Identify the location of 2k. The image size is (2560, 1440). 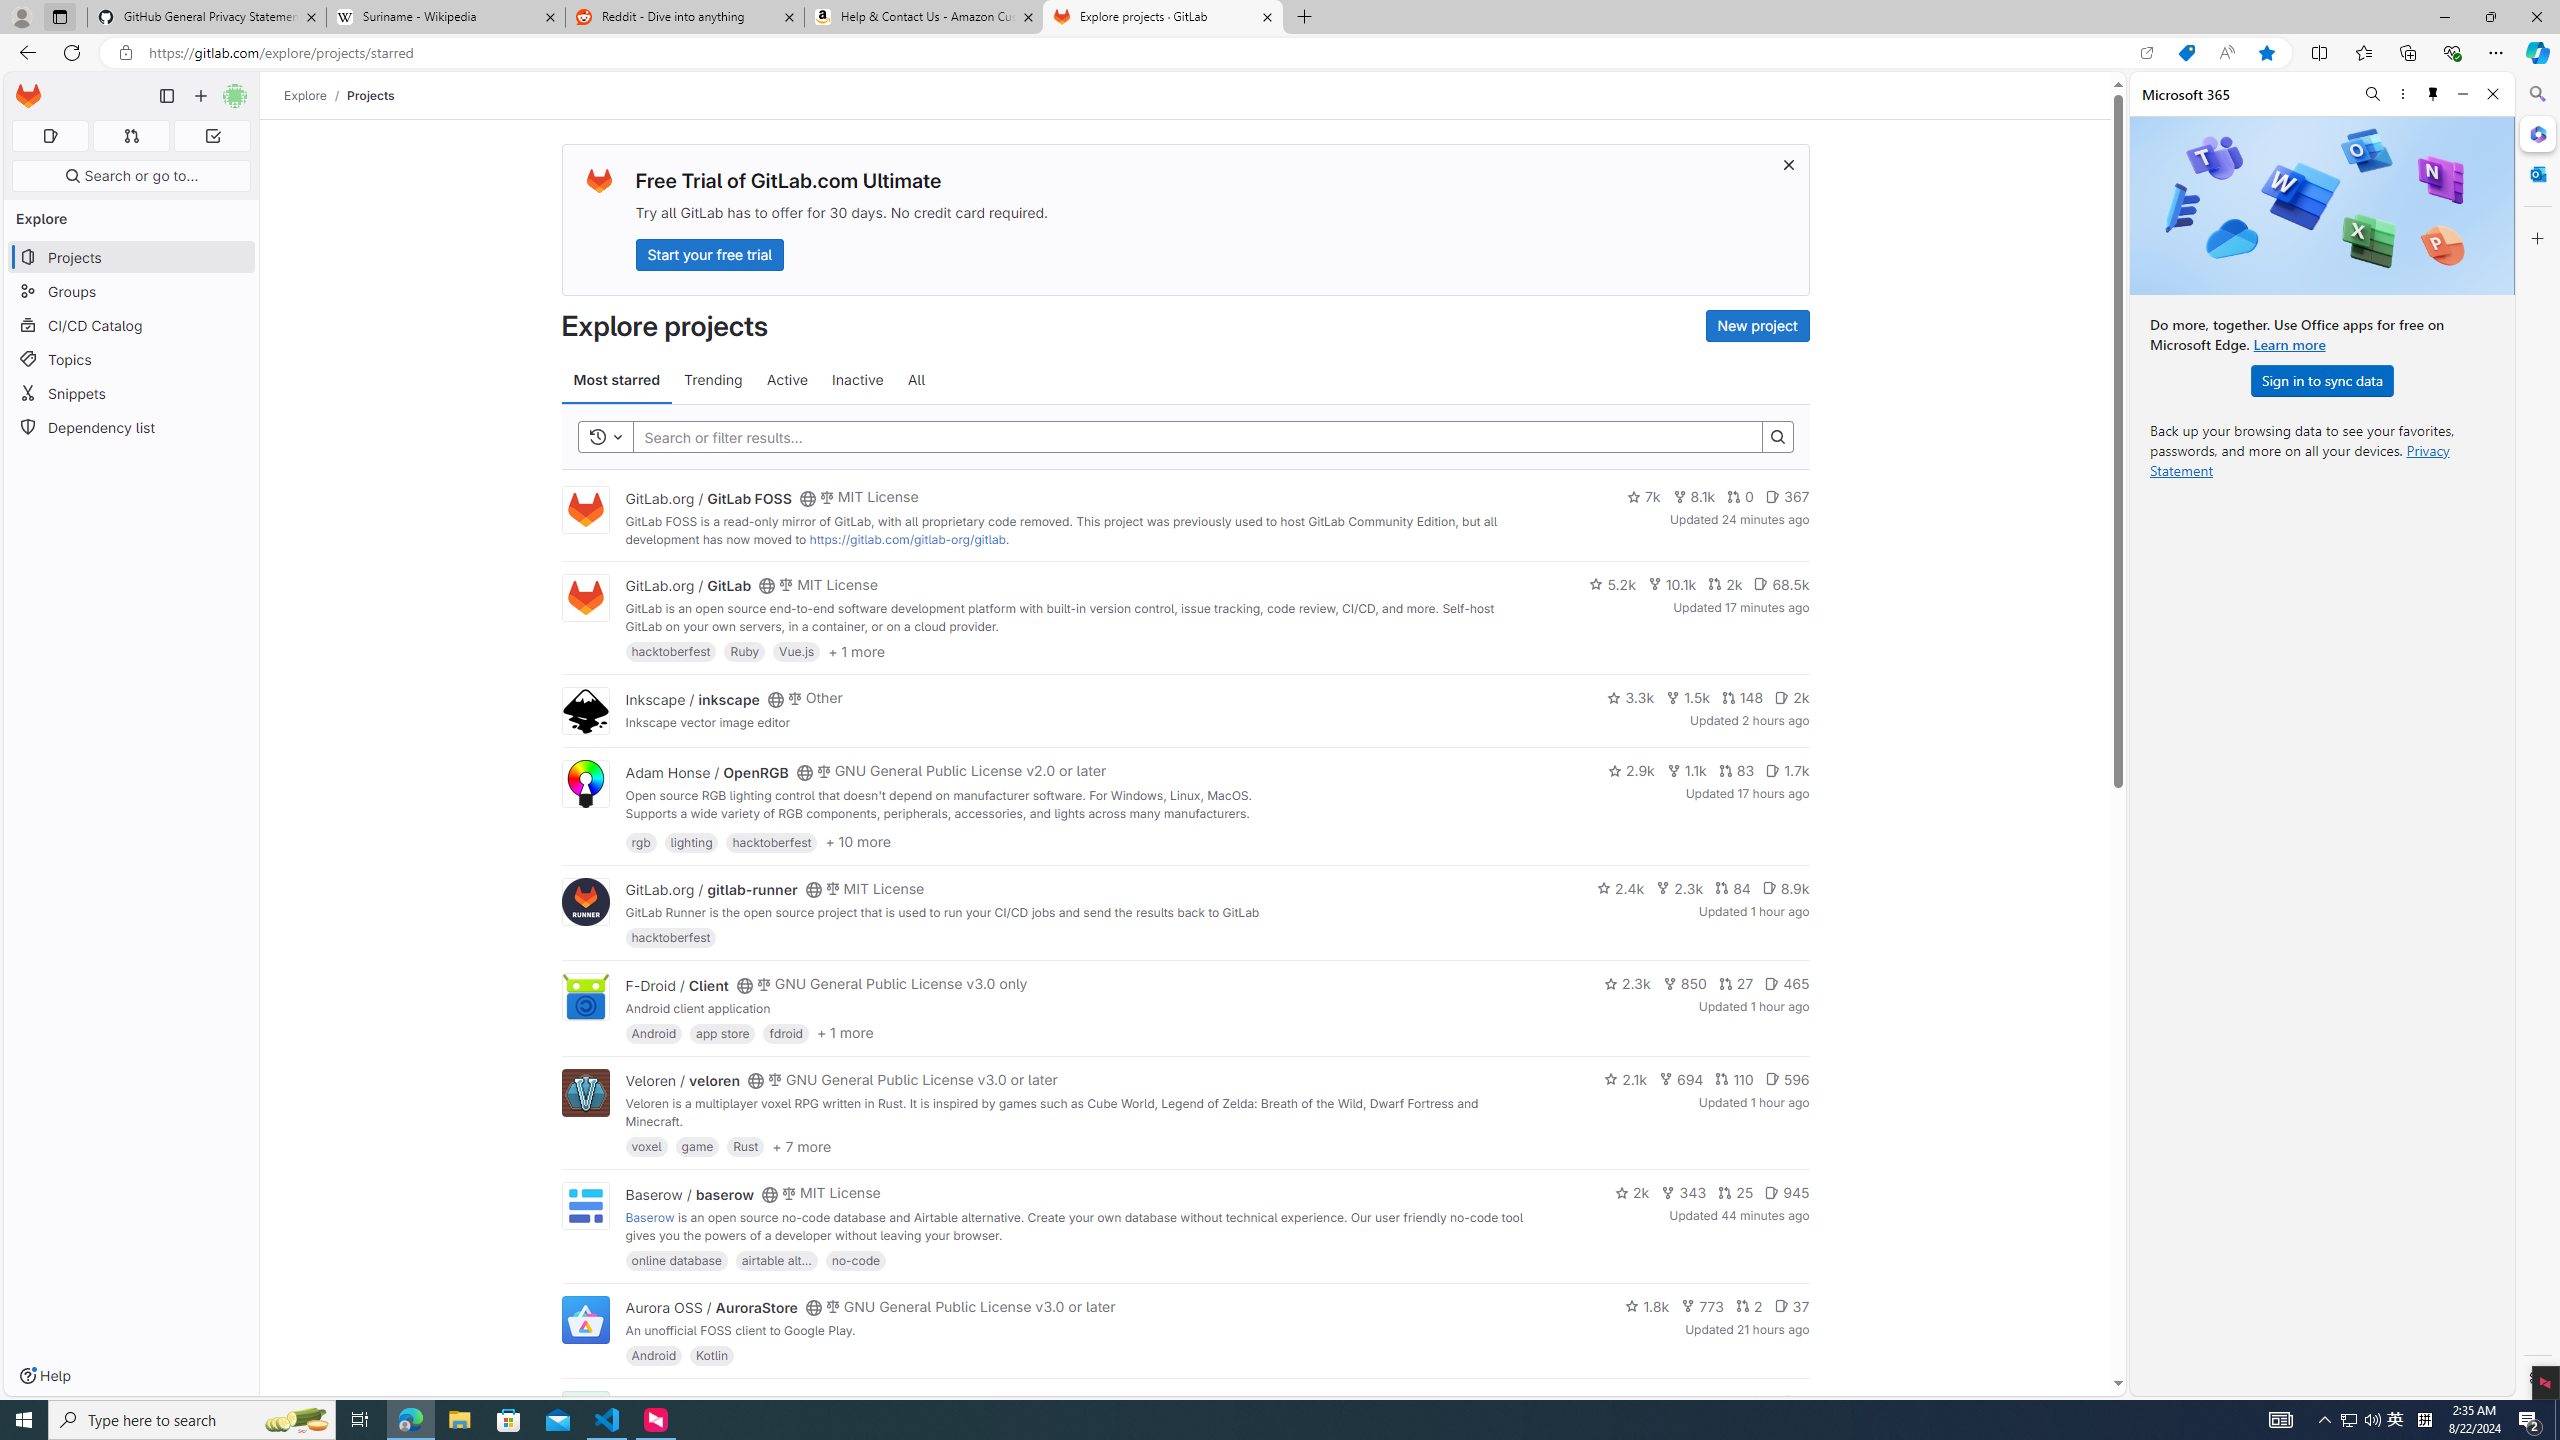
(1632, 1192).